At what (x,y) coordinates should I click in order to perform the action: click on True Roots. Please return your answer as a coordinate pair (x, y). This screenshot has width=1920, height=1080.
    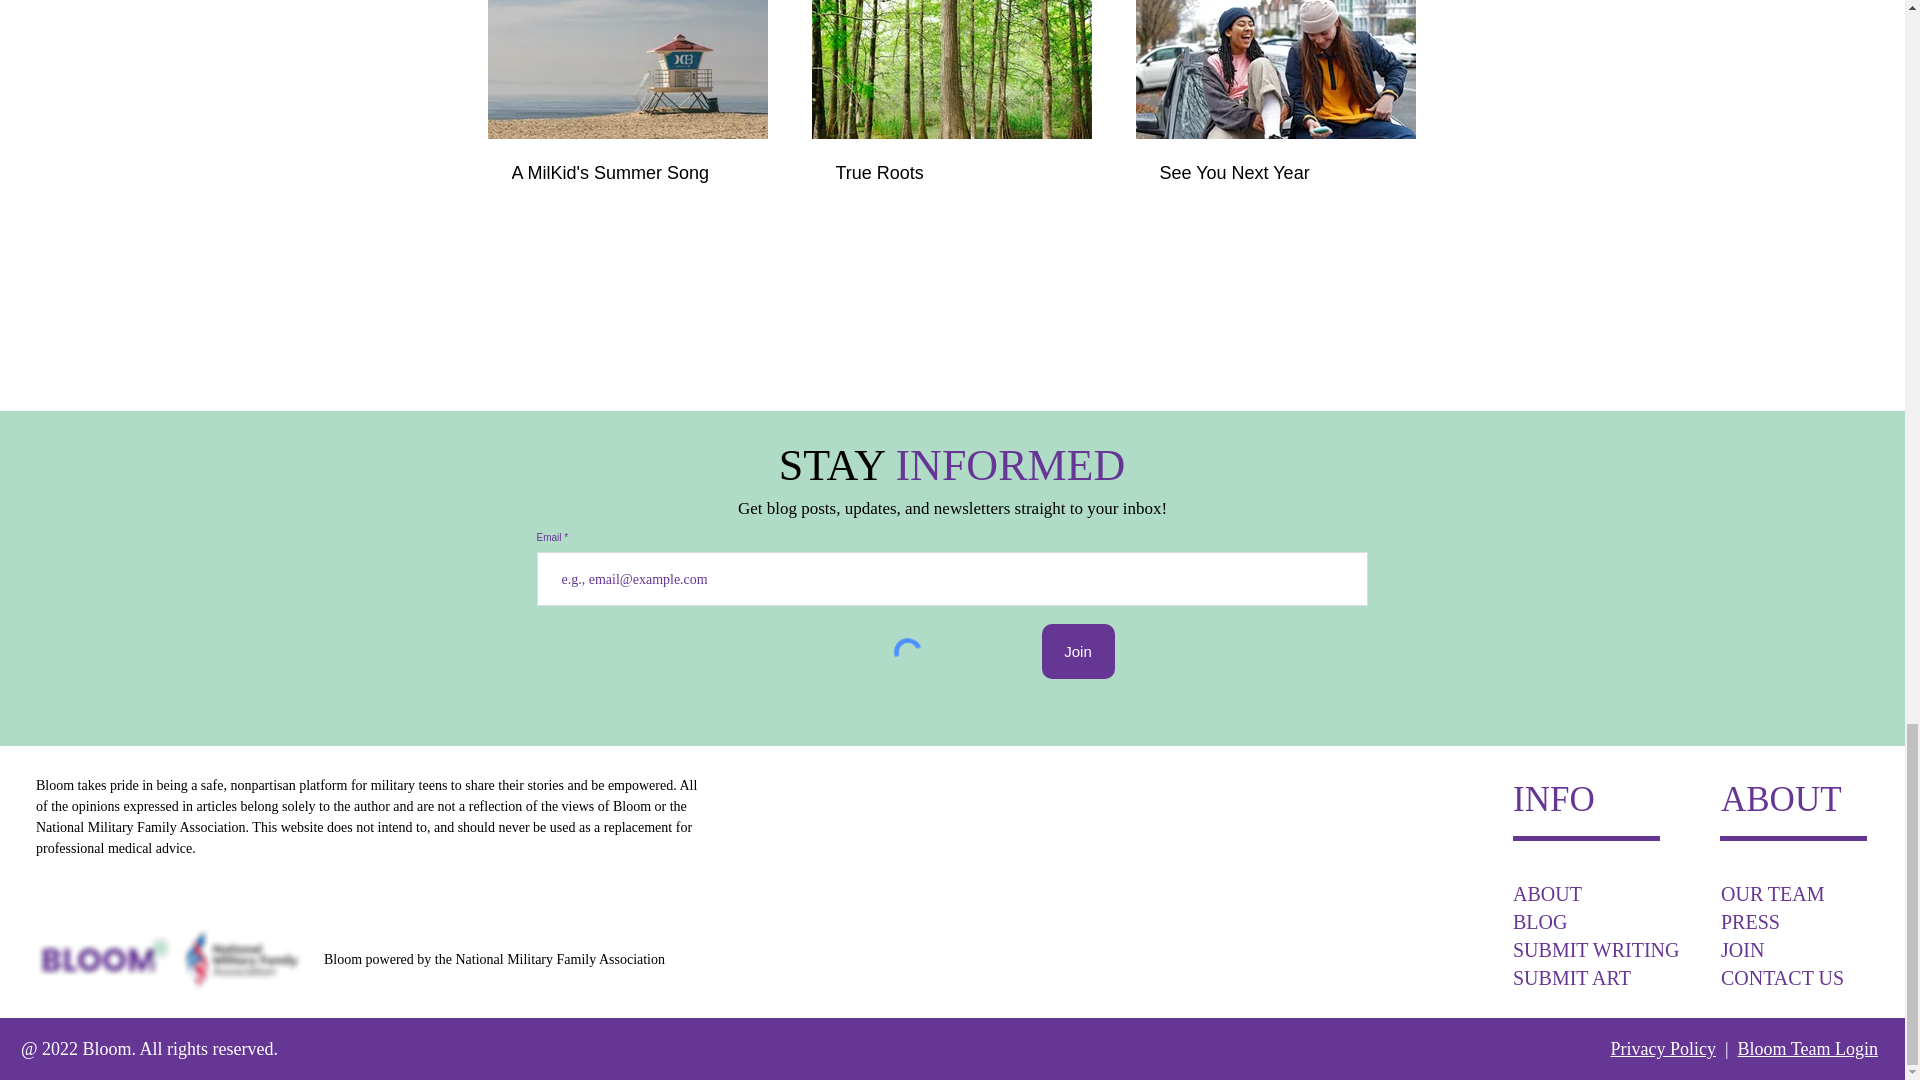
    Looking at the image, I should click on (951, 173).